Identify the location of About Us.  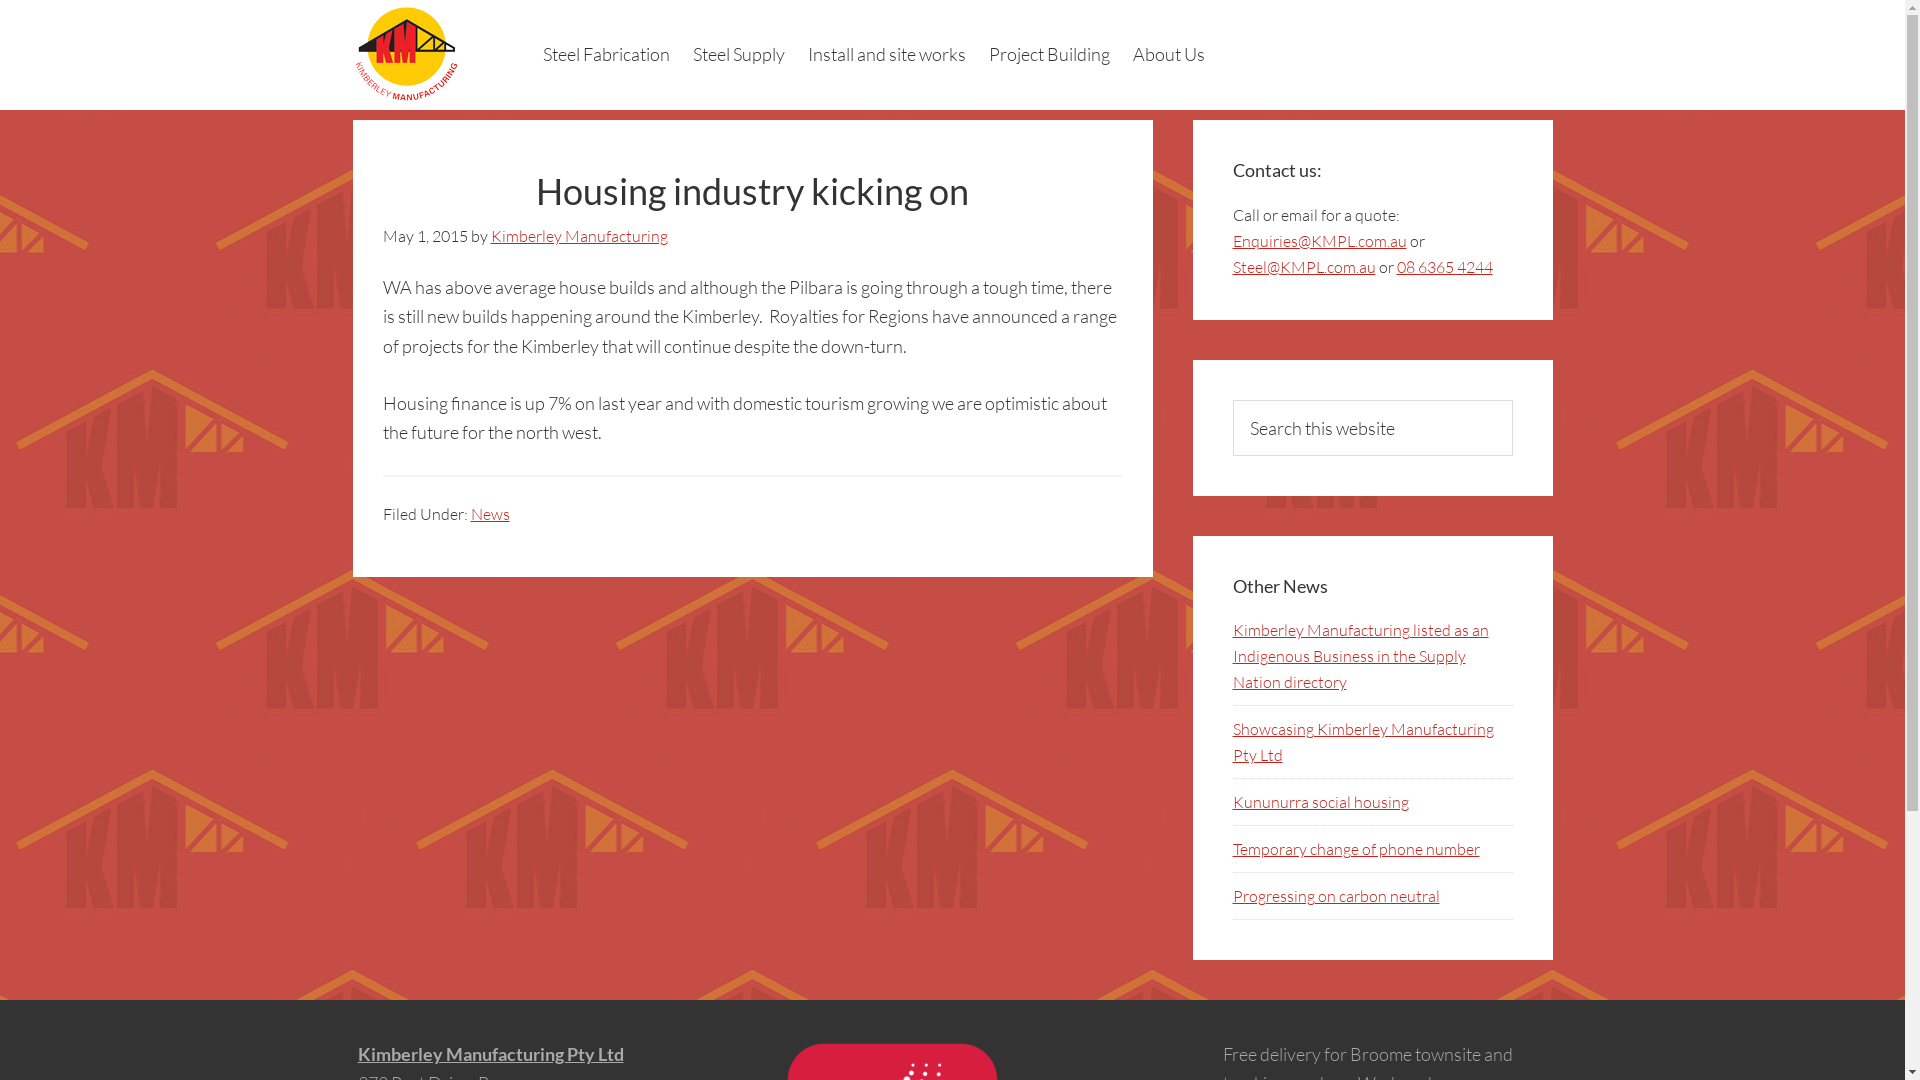
(1168, 54).